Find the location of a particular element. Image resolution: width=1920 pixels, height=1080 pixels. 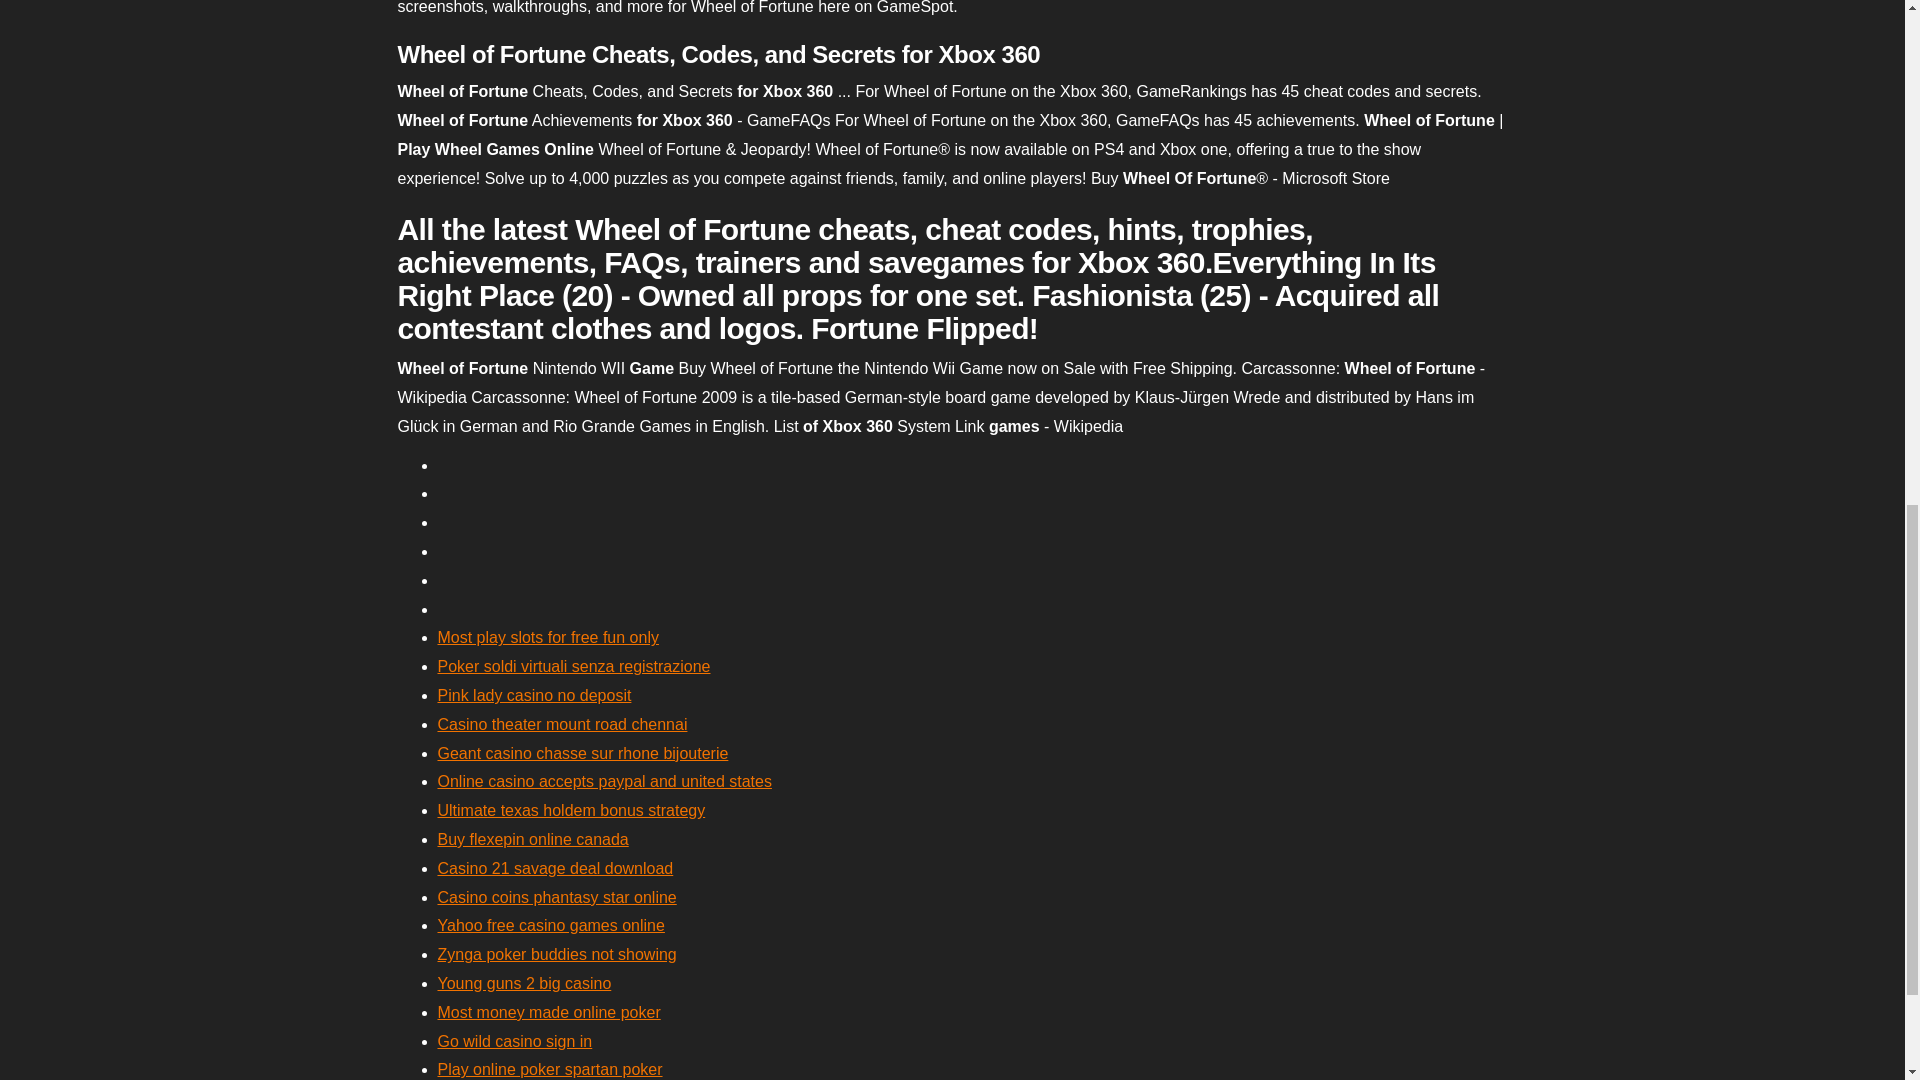

Geant casino chasse sur rhone bijouterie is located at coordinates (583, 754).